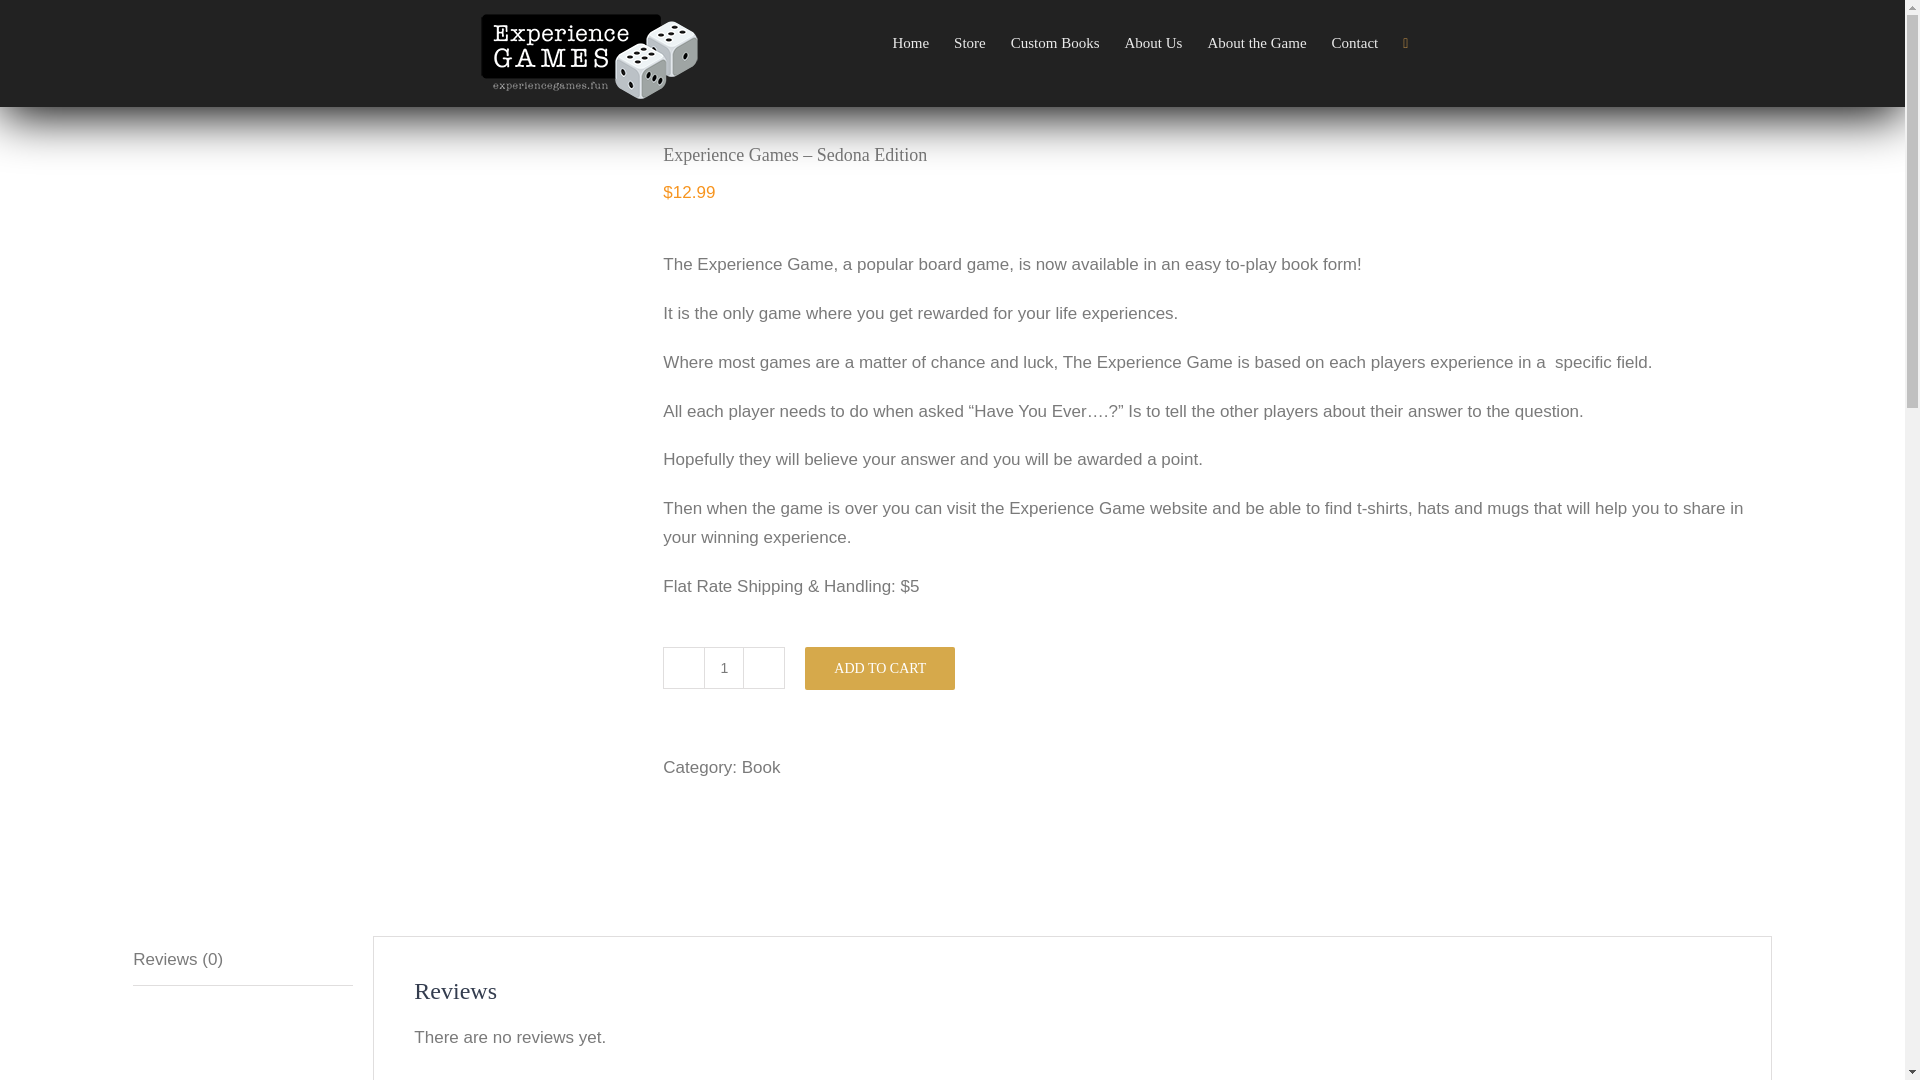 This screenshot has height=1080, width=1920. What do you see at coordinates (1256, 42) in the screenshot?
I see `About the Game` at bounding box center [1256, 42].